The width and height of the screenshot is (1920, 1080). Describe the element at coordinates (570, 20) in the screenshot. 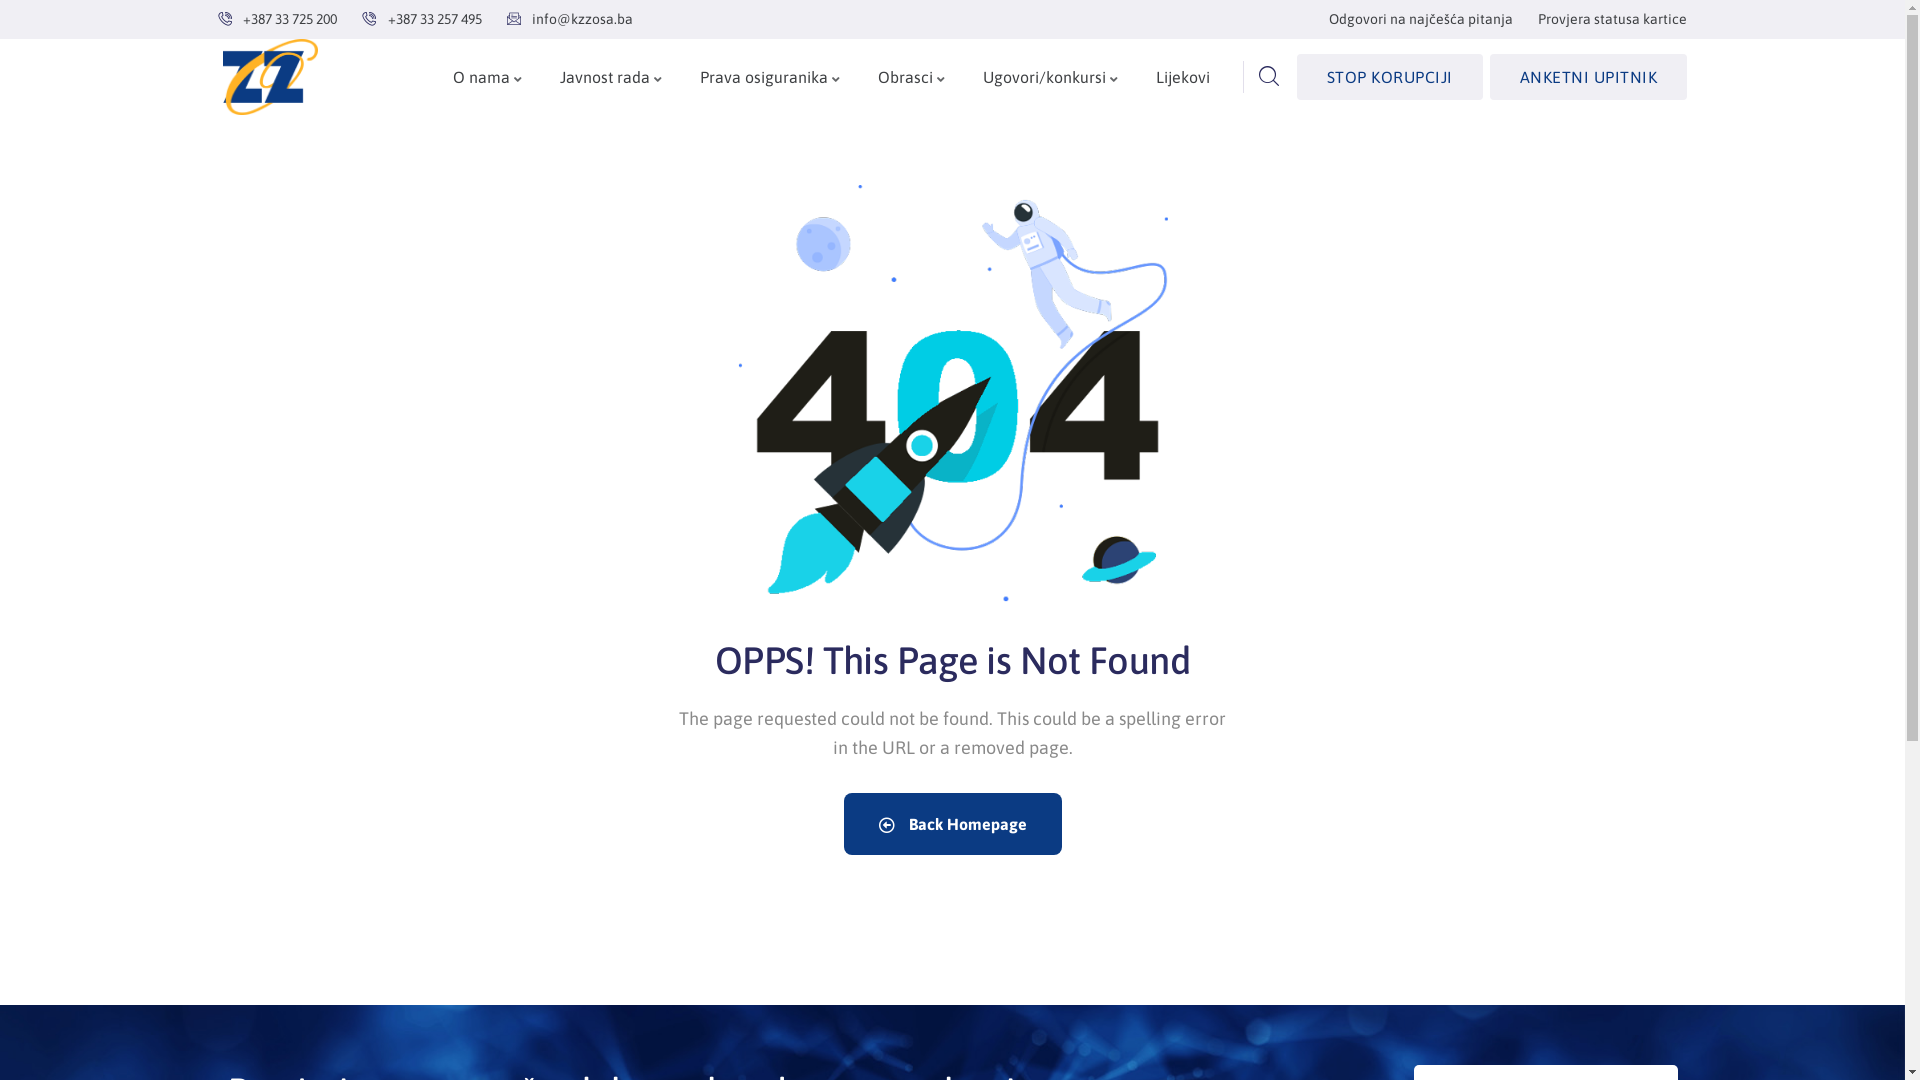

I see `info@kzzosa.ba` at that location.